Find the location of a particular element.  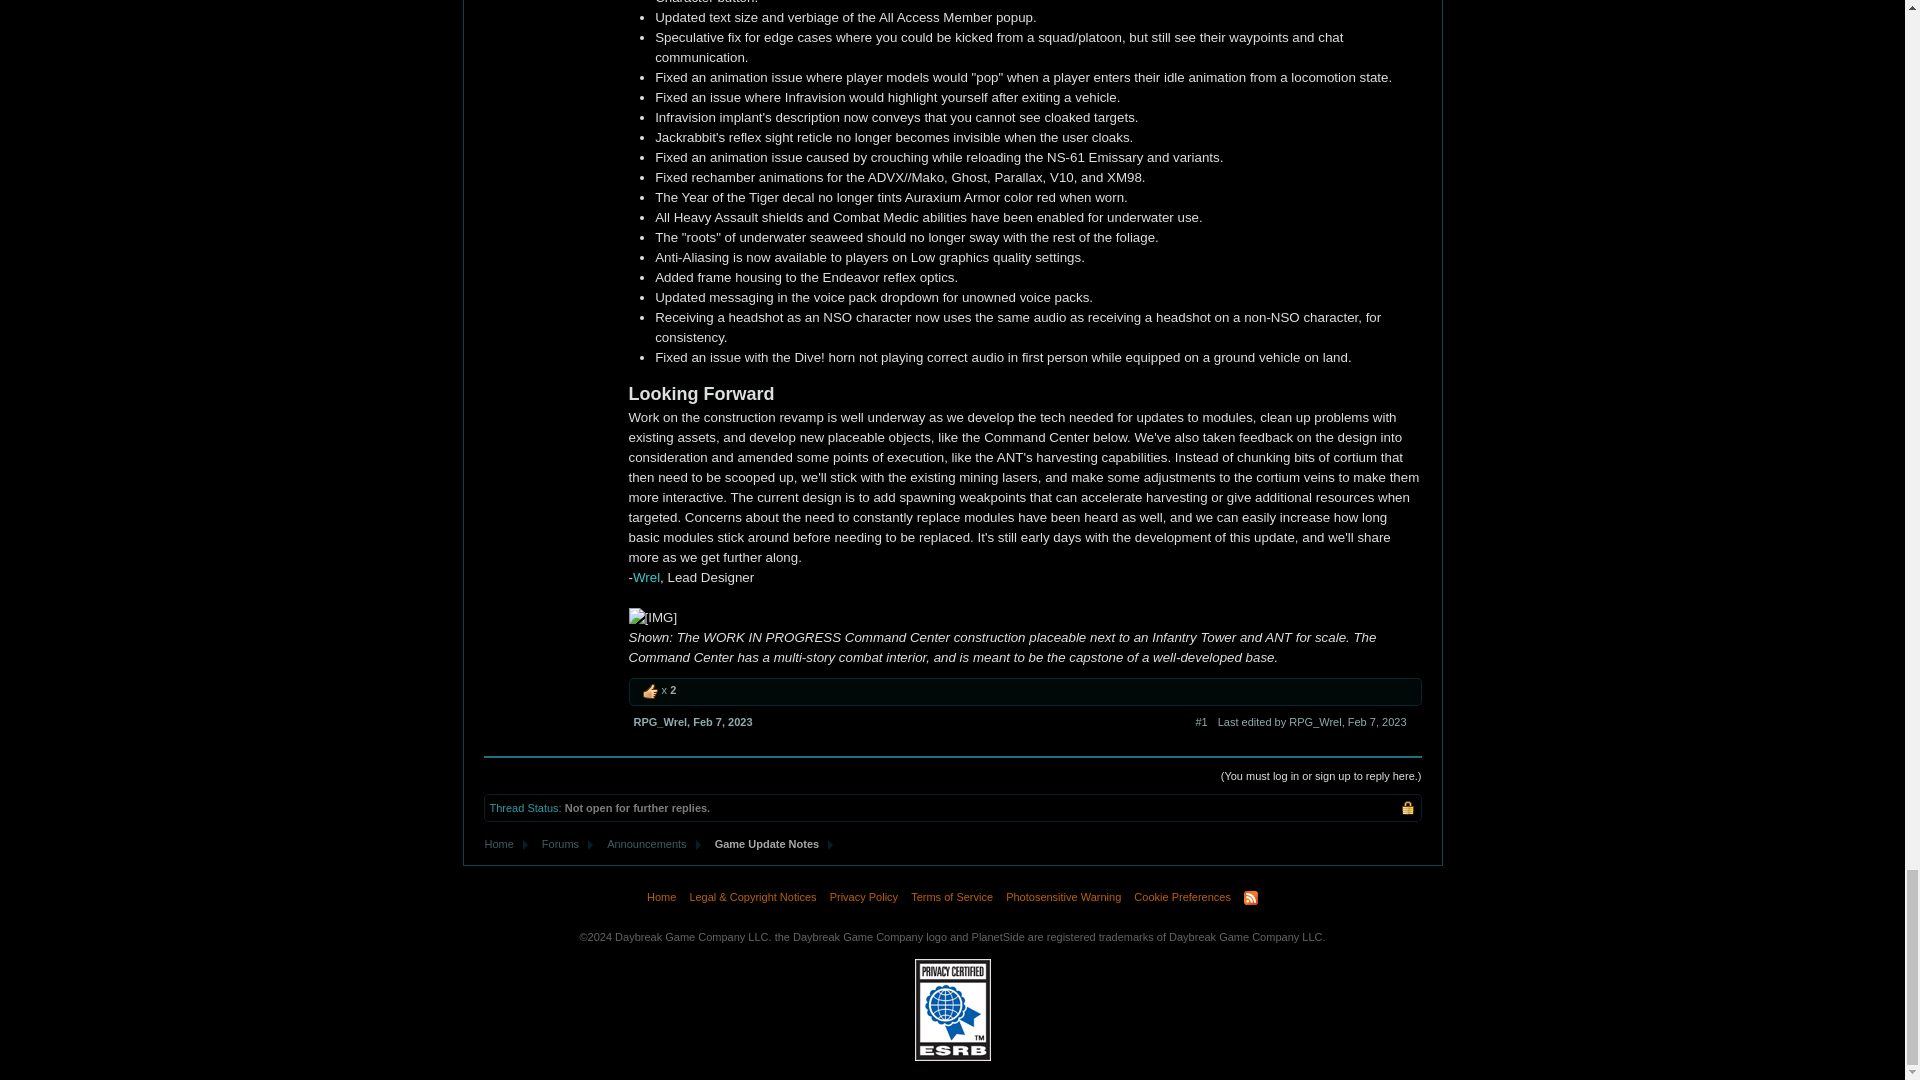

Forums is located at coordinates (556, 844).